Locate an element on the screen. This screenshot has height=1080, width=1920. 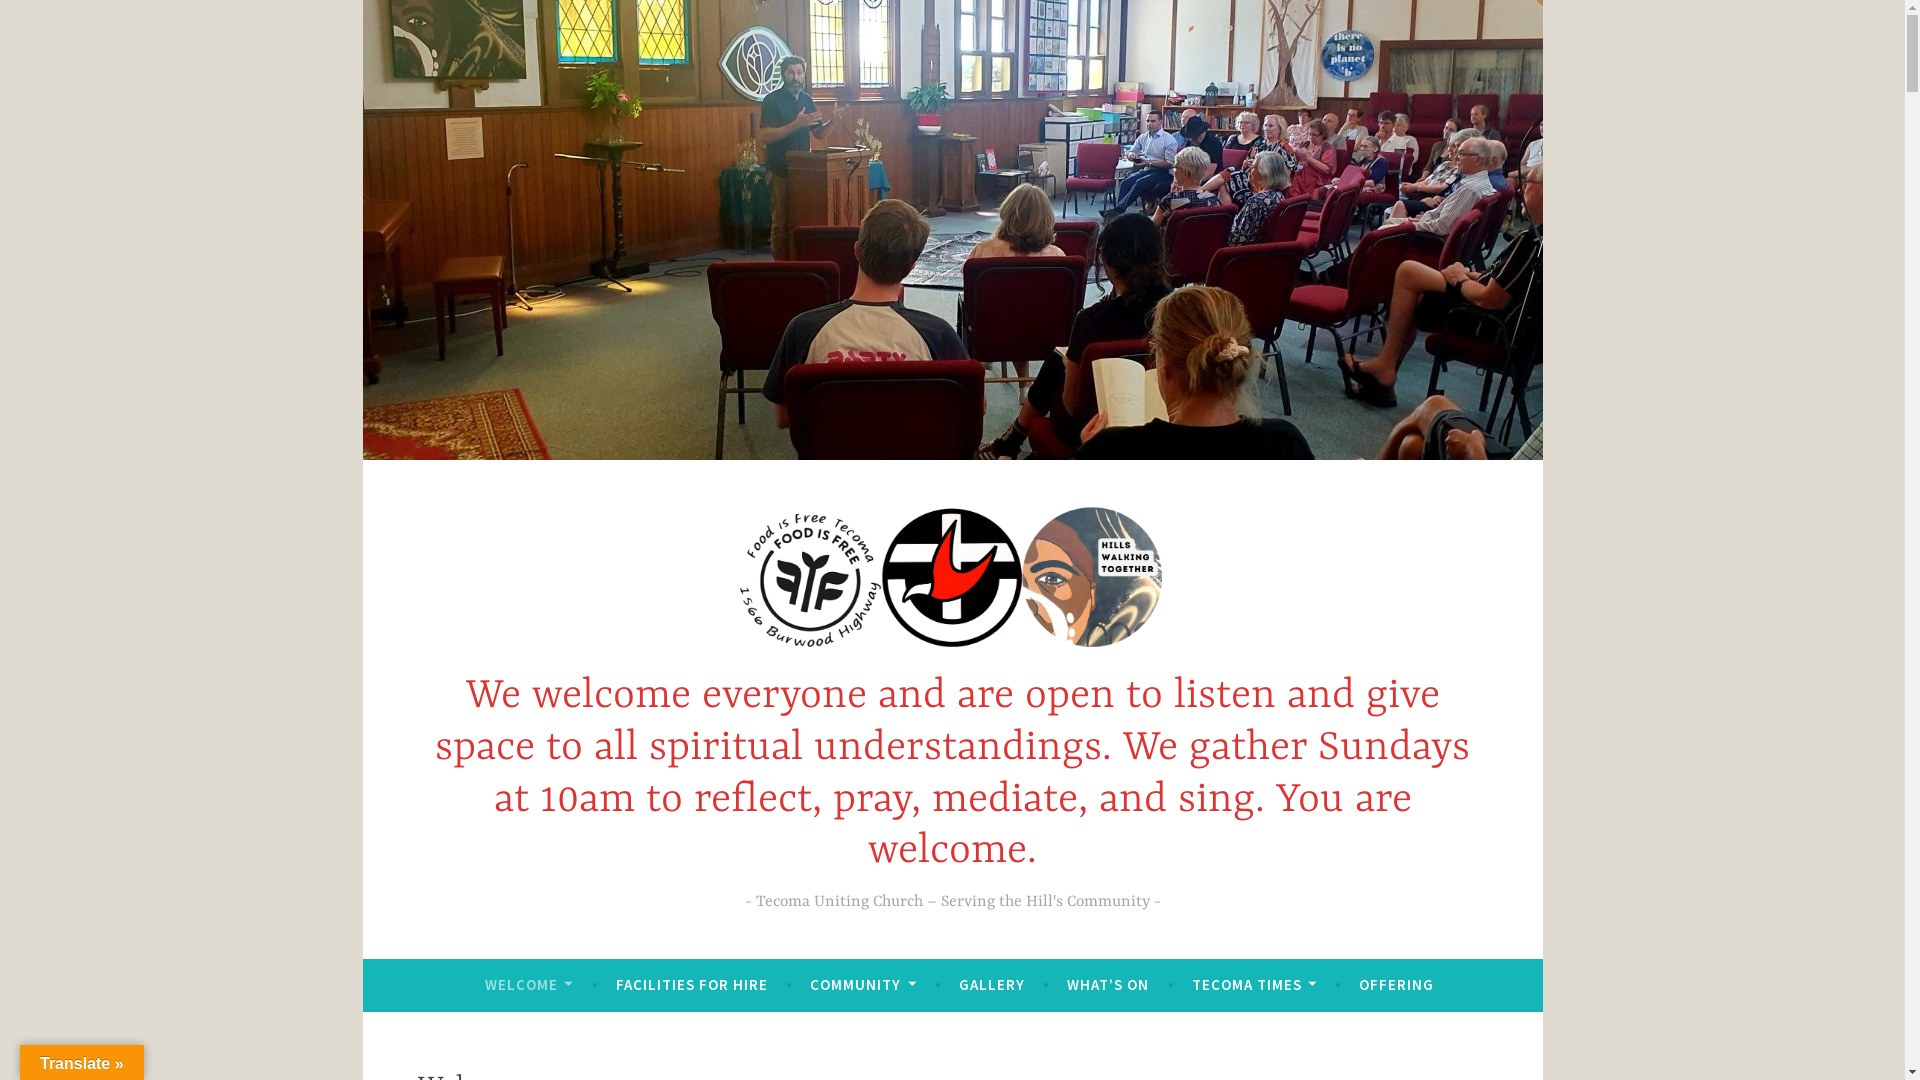
COMMUNITY is located at coordinates (863, 985).